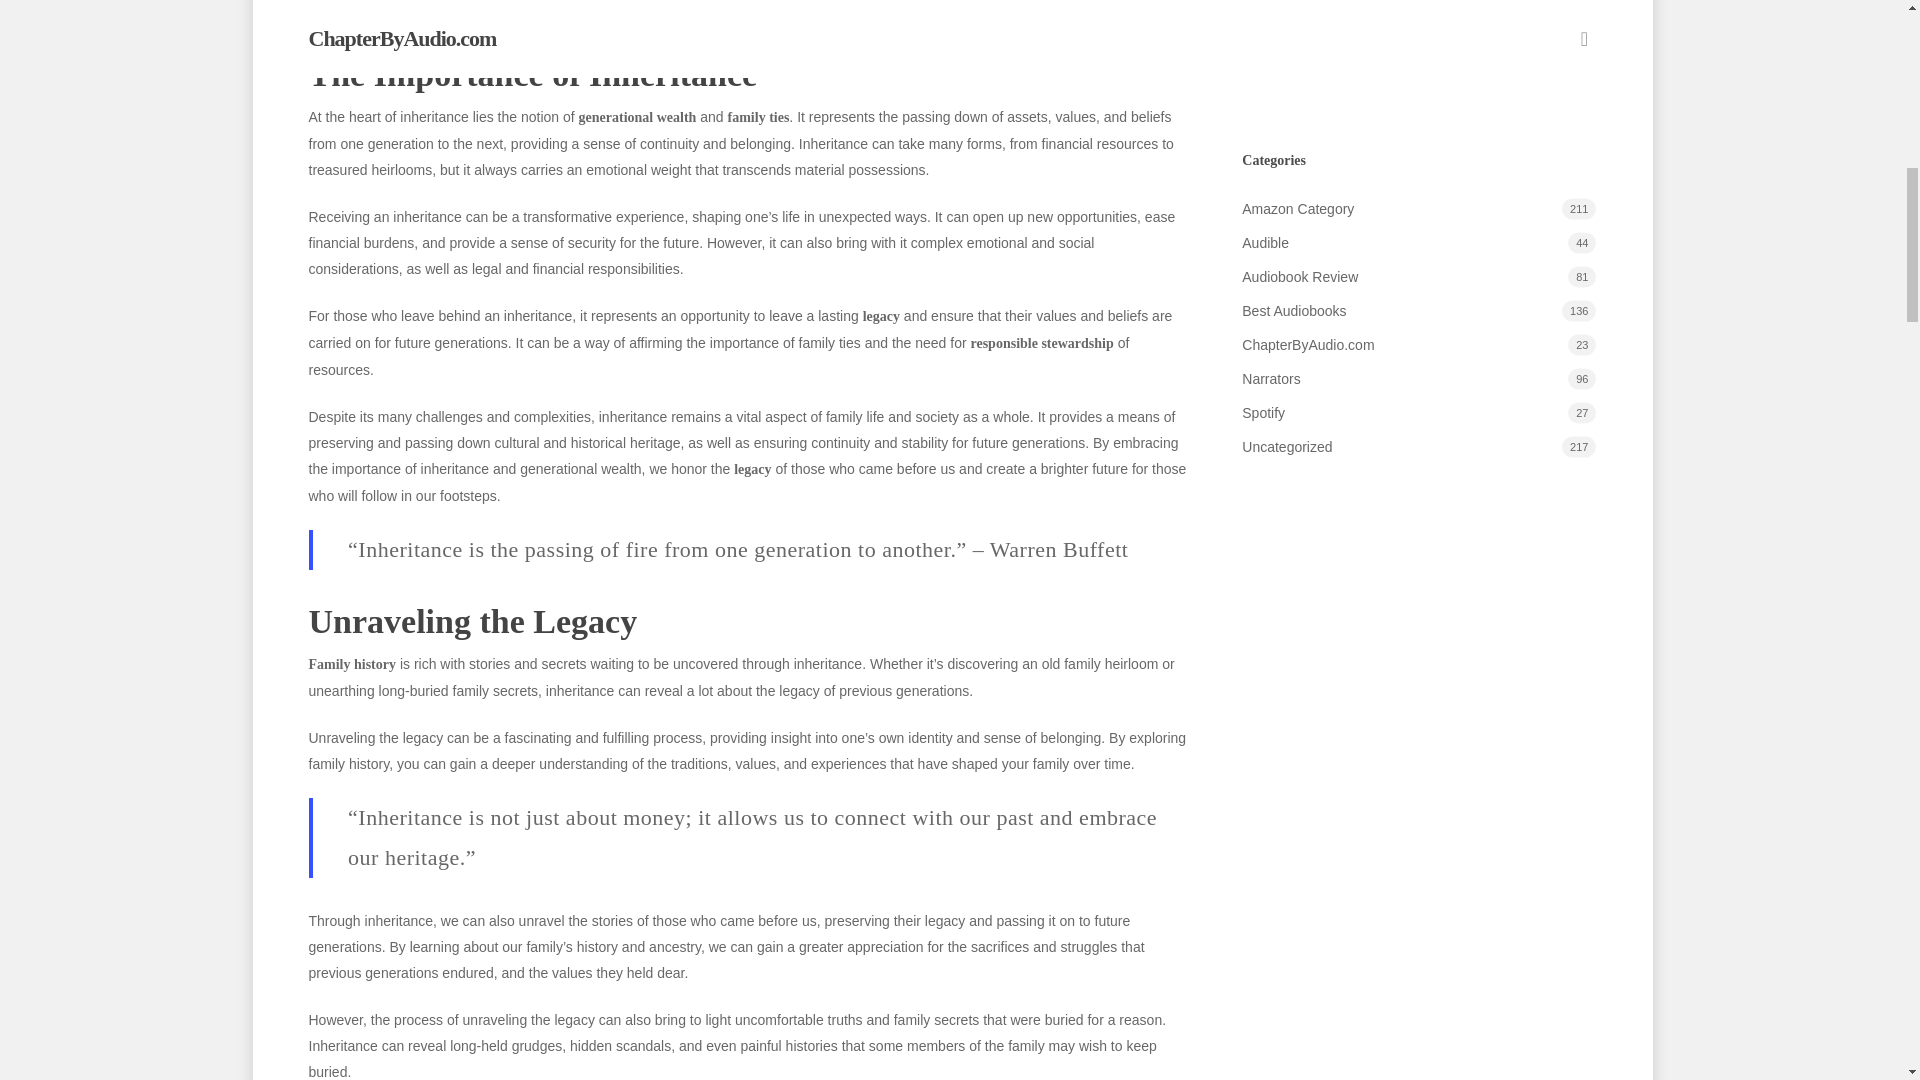 This screenshot has height=1080, width=1920. Describe the element at coordinates (1418, 498) in the screenshot. I see `Uncategorized` at that location.